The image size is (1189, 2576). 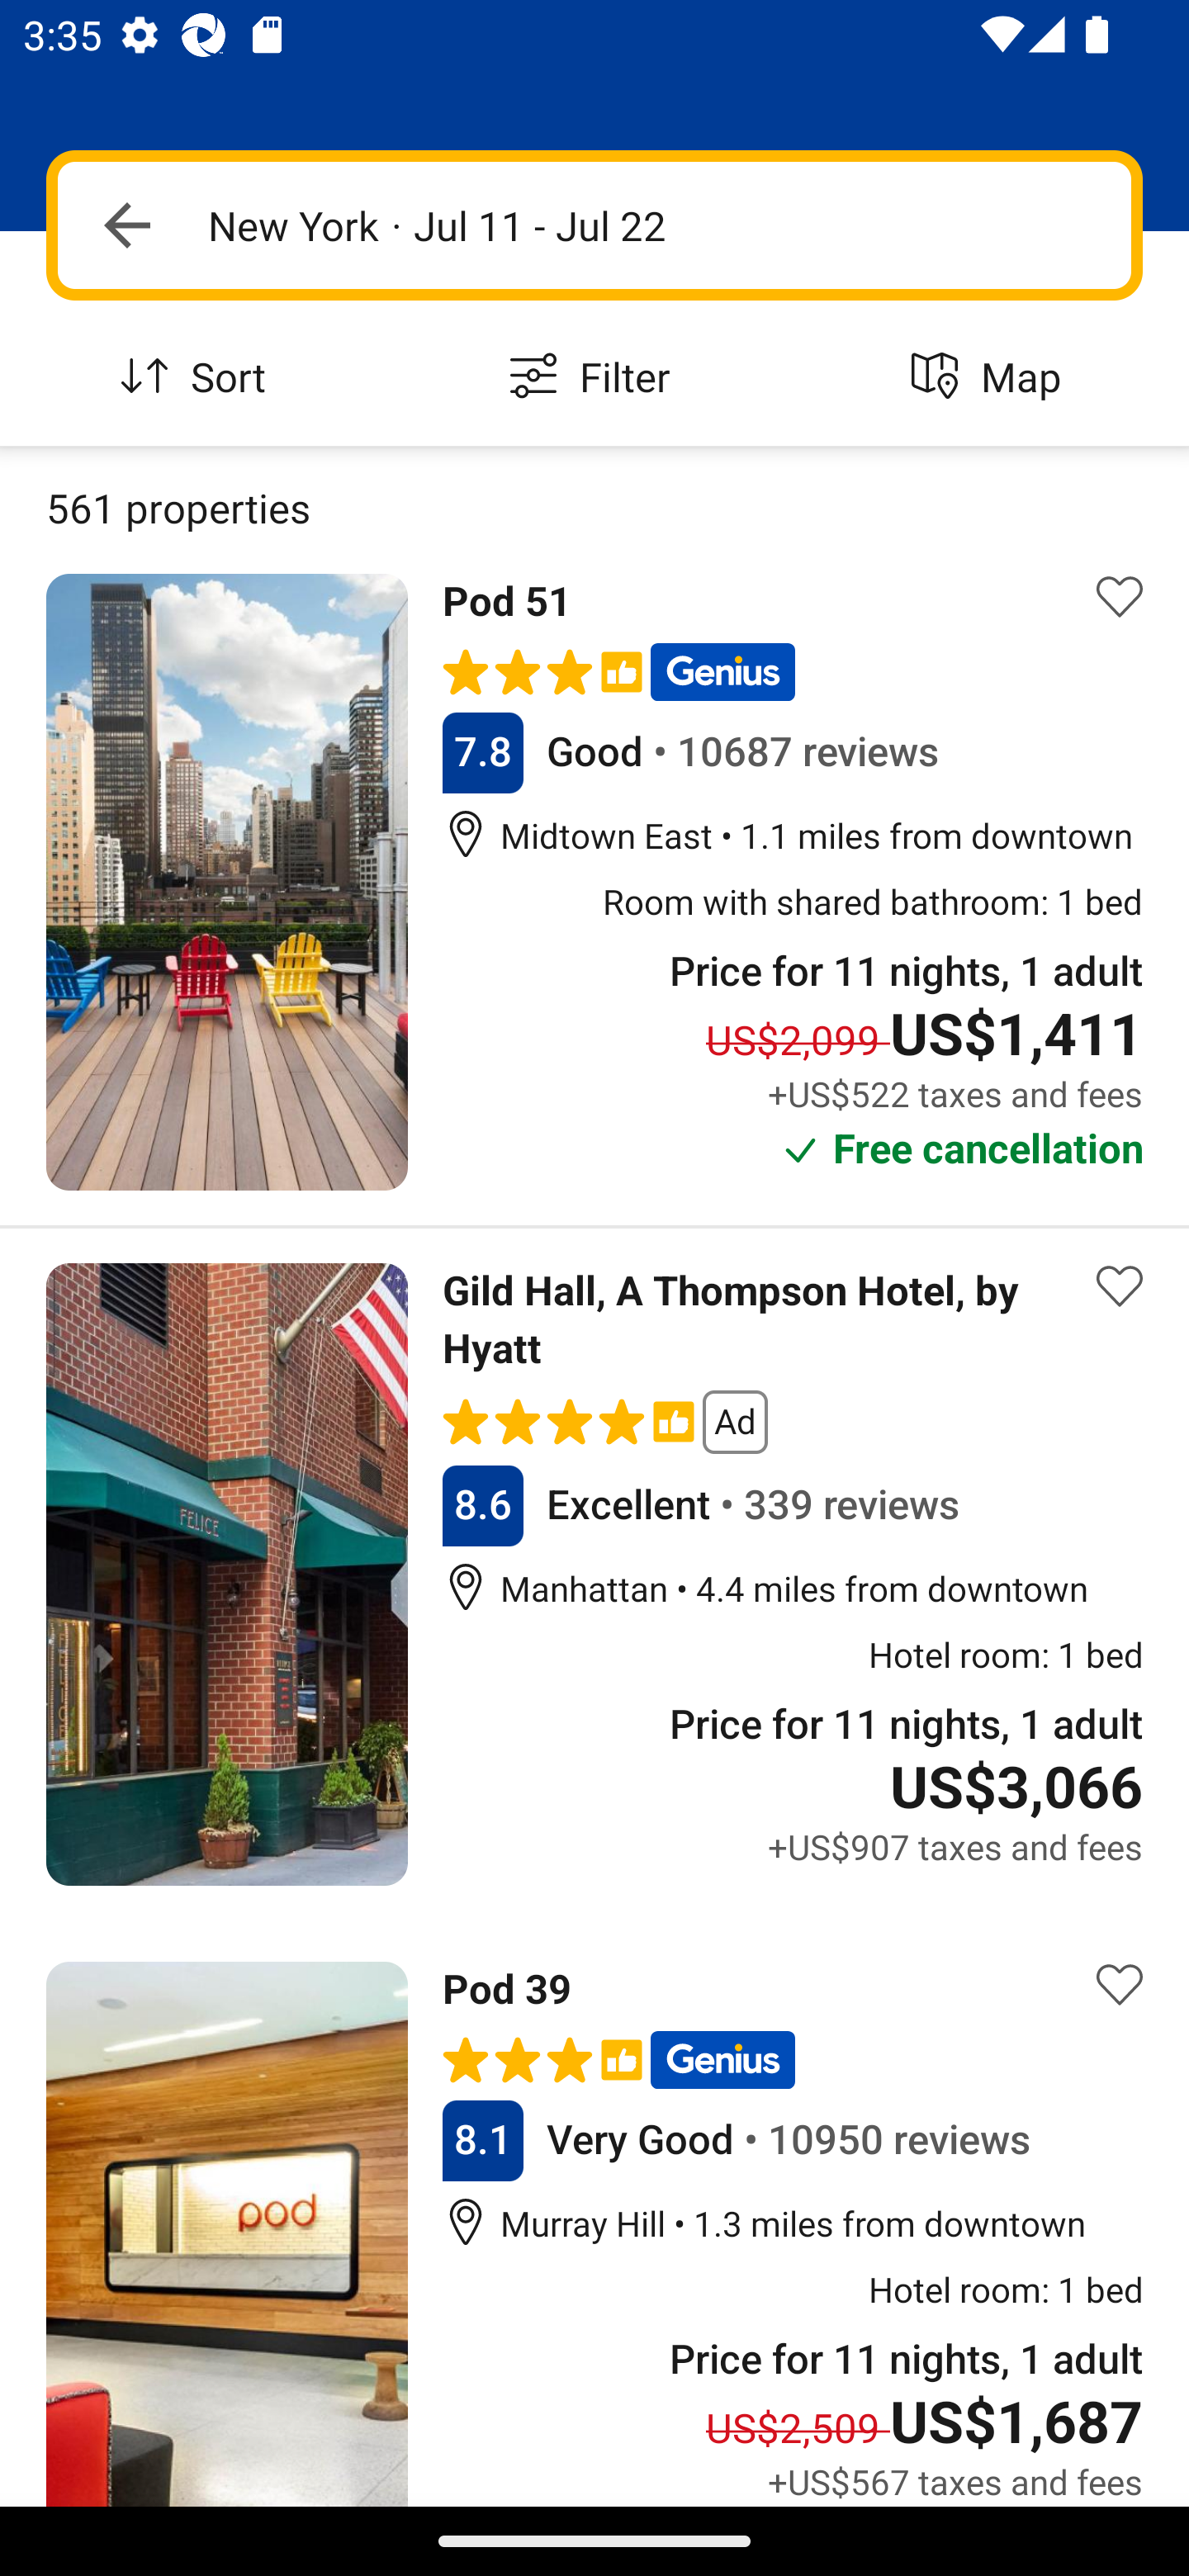 What do you see at coordinates (198, 378) in the screenshot?
I see `Sort` at bounding box center [198, 378].